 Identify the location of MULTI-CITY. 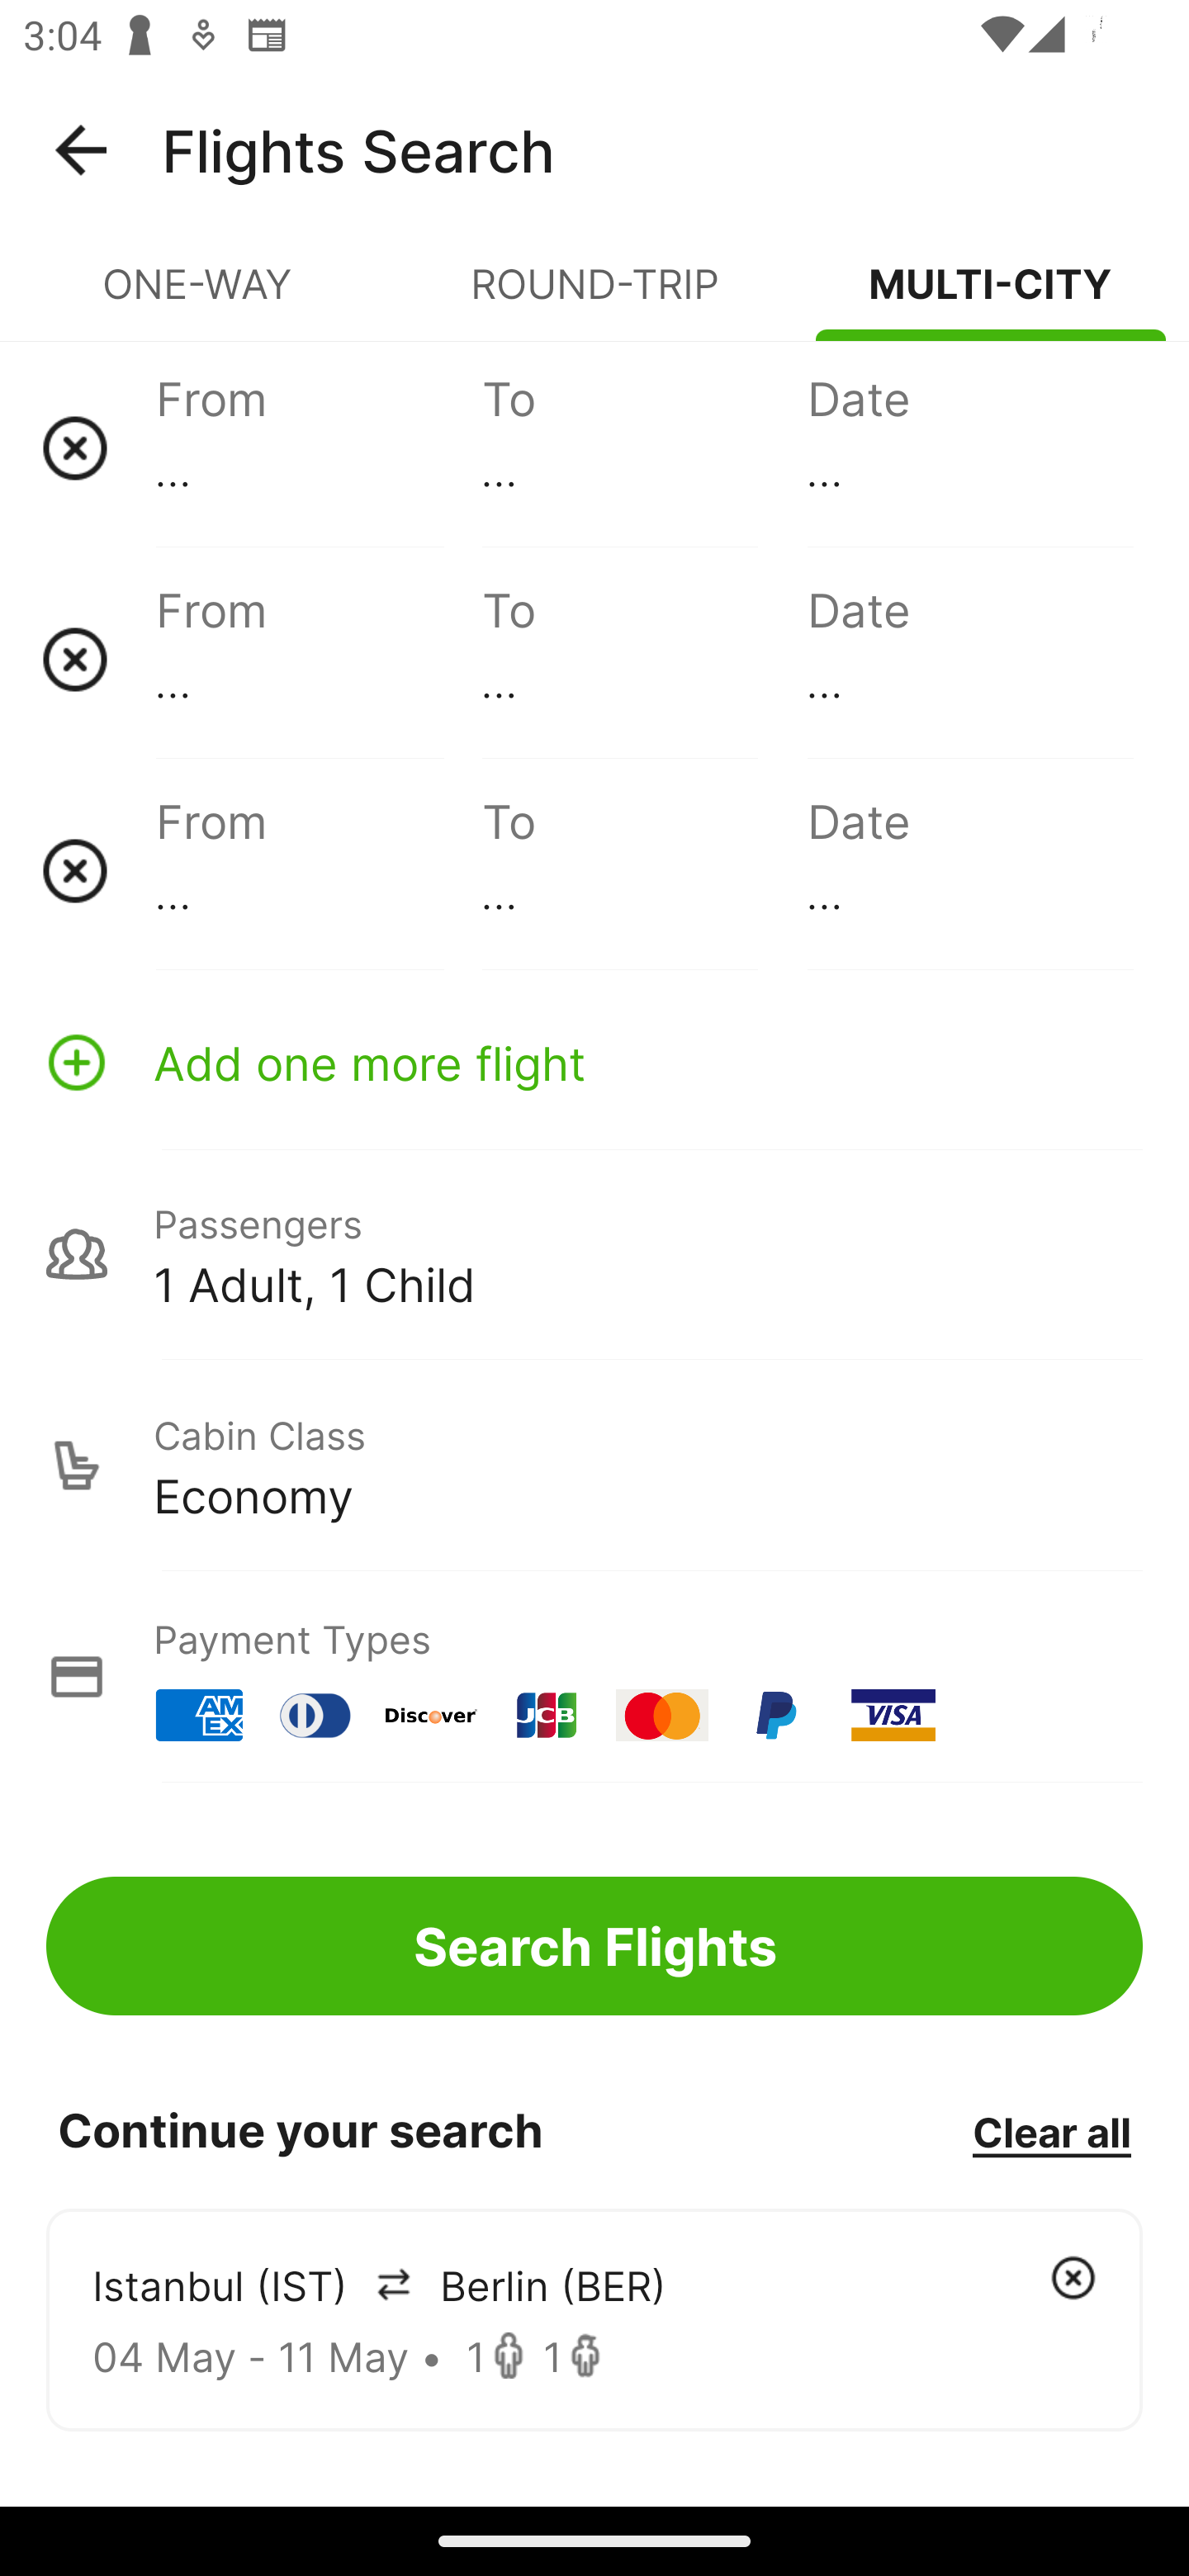
(991, 297).